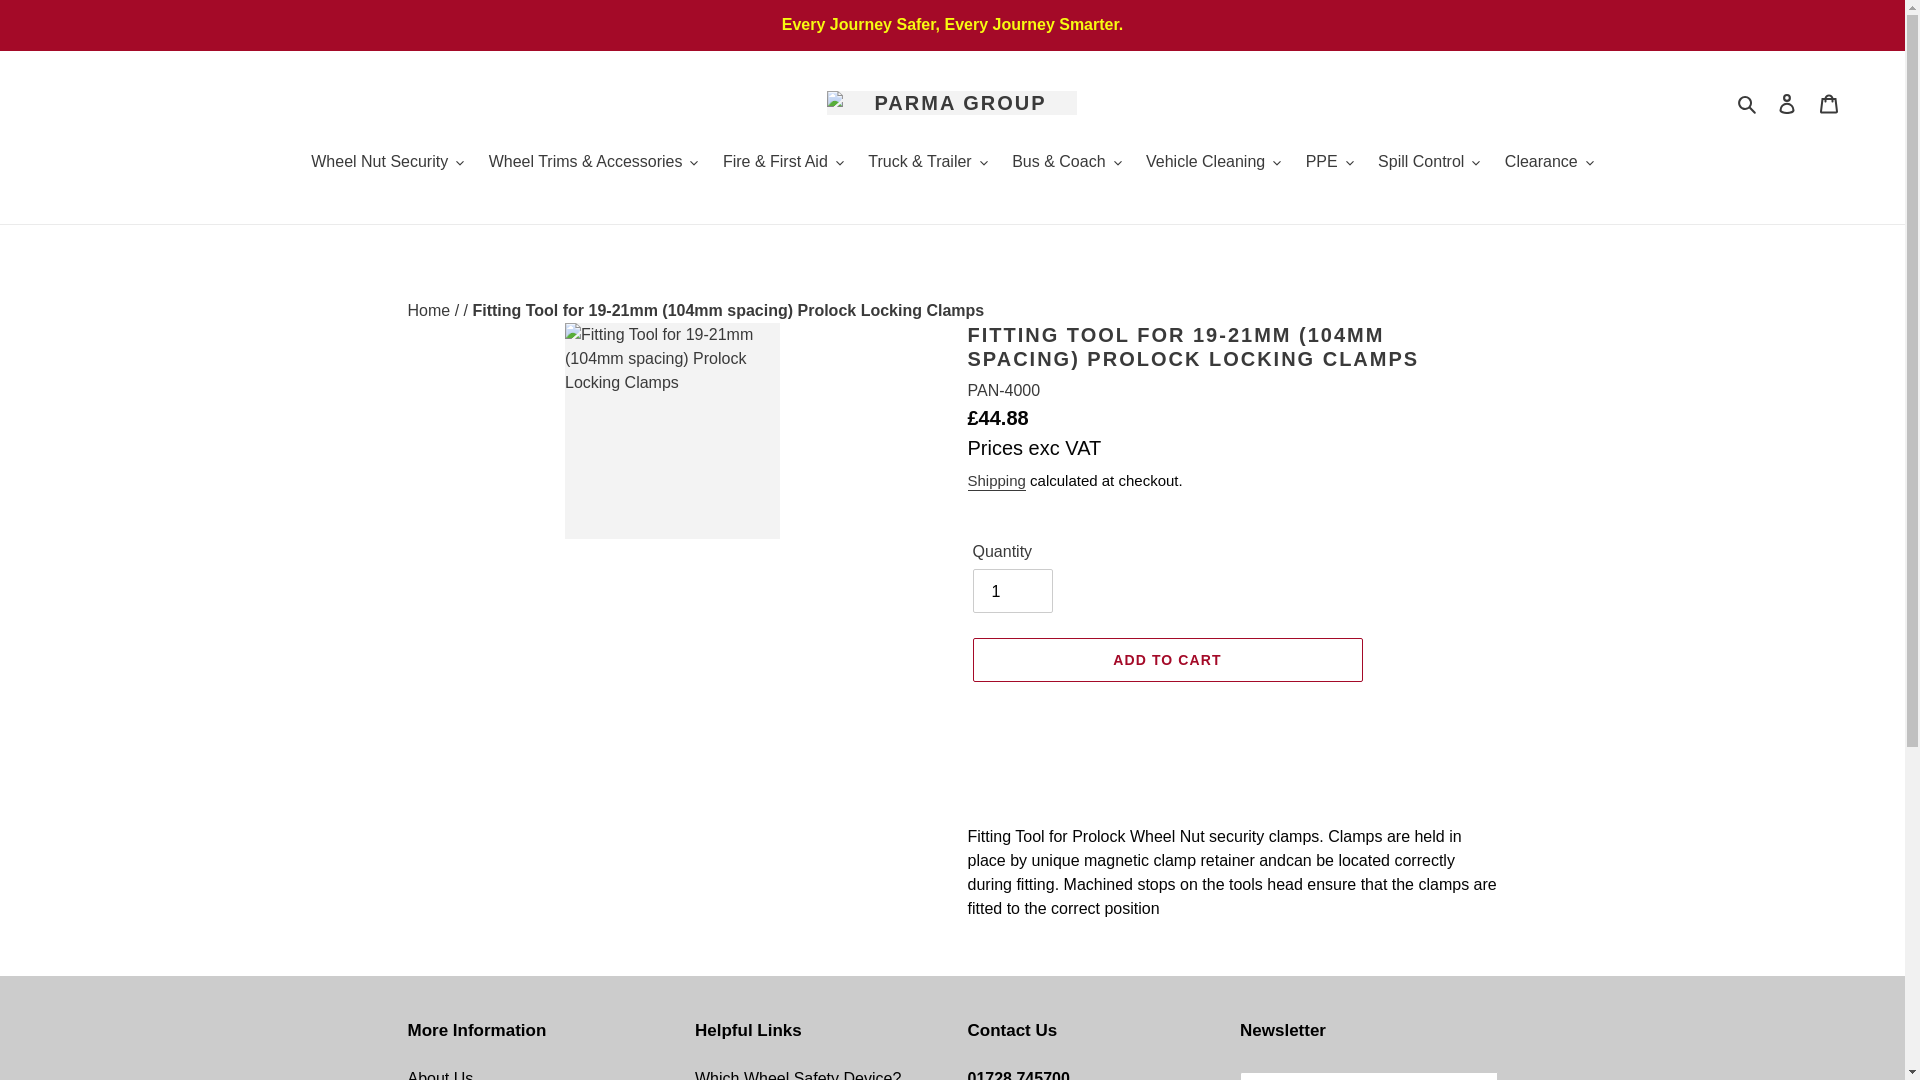  What do you see at coordinates (1829, 103) in the screenshot?
I see `Cart` at bounding box center [1829, 103].